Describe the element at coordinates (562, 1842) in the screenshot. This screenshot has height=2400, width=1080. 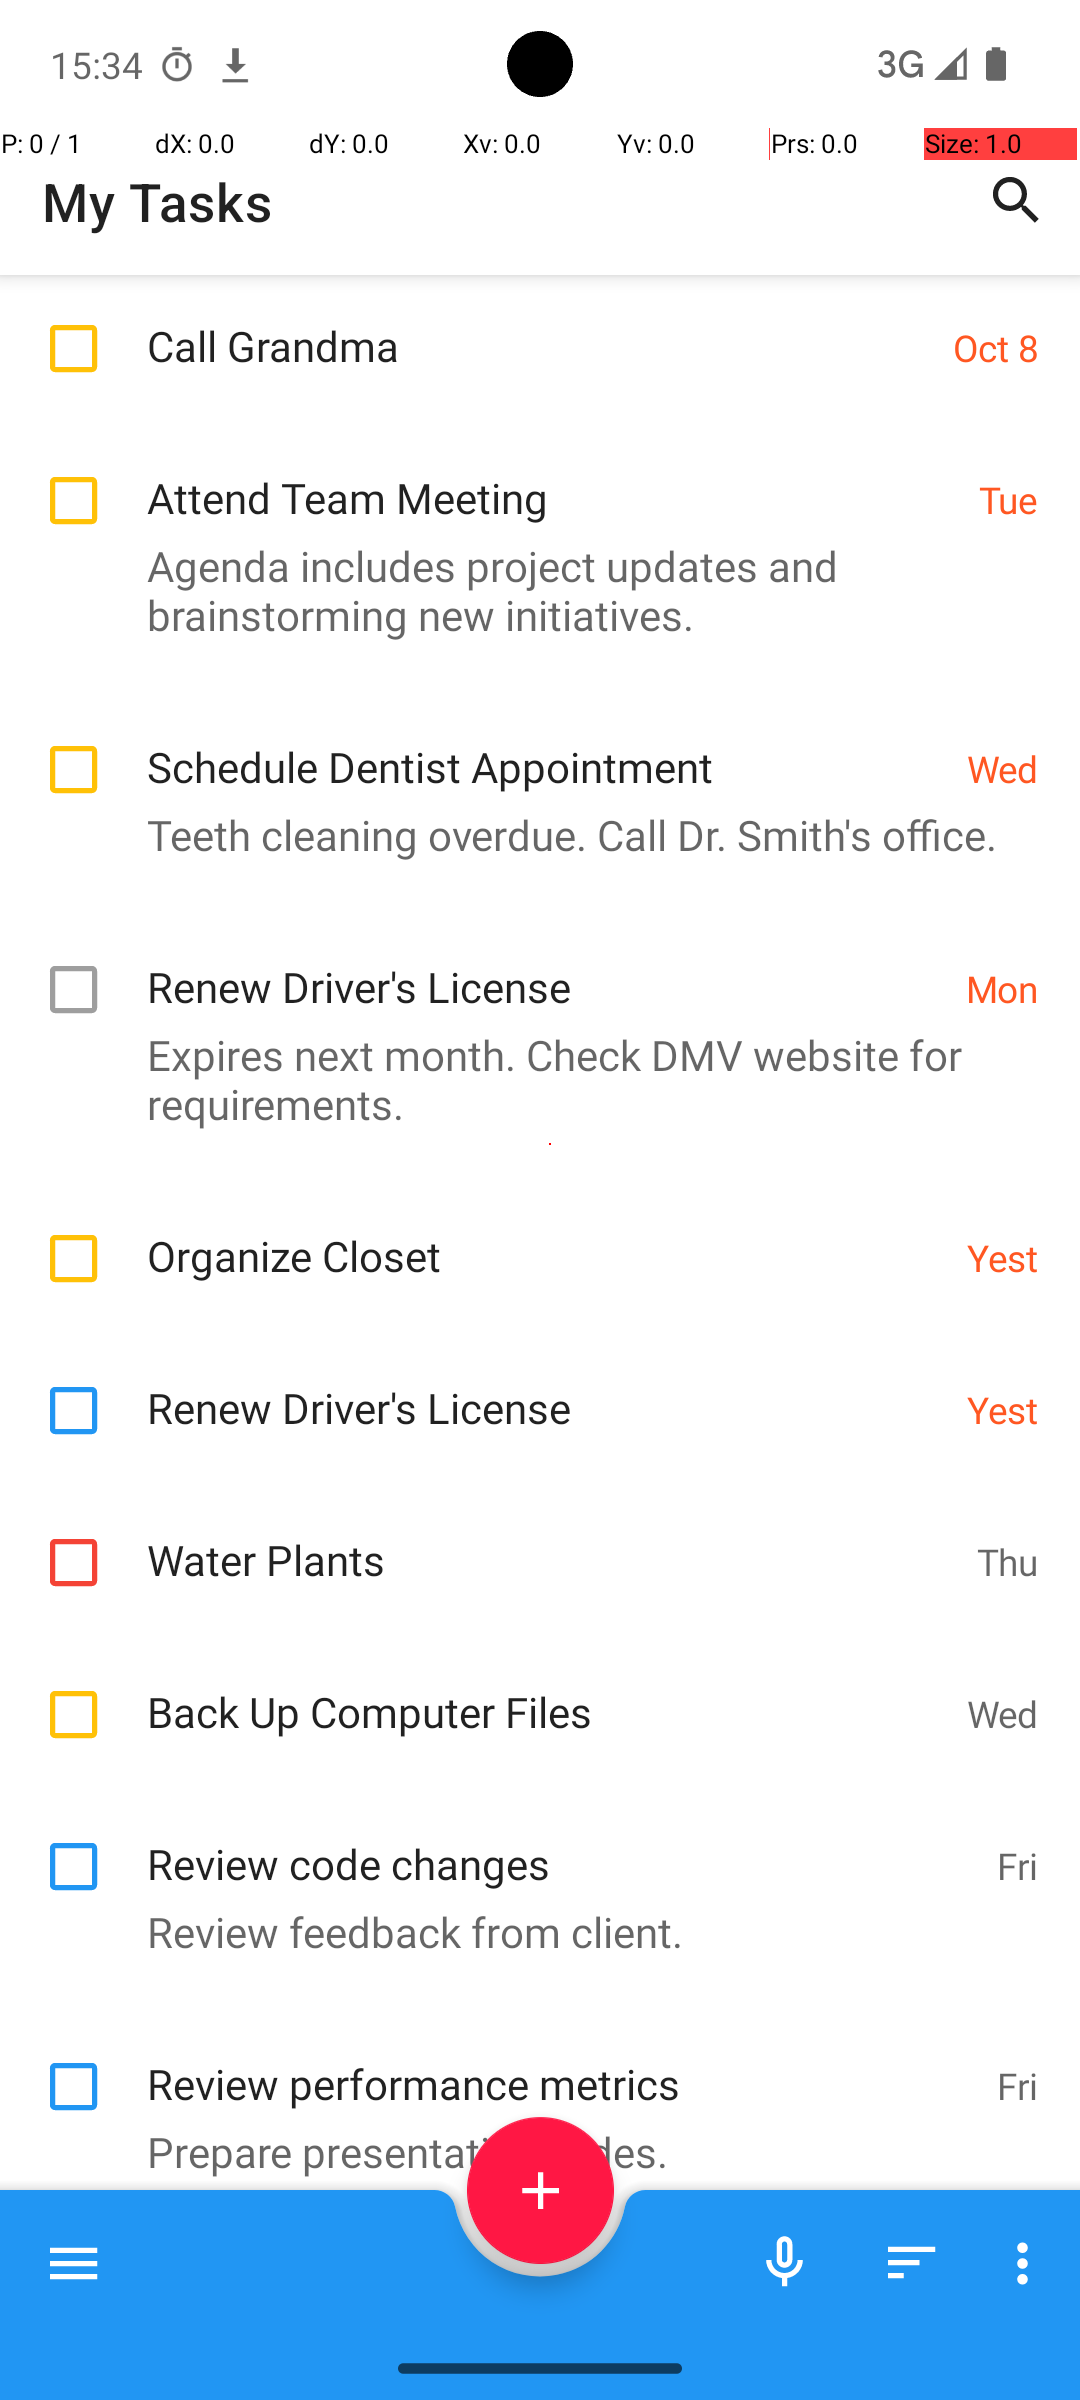
I see `Review code changes` at that location.